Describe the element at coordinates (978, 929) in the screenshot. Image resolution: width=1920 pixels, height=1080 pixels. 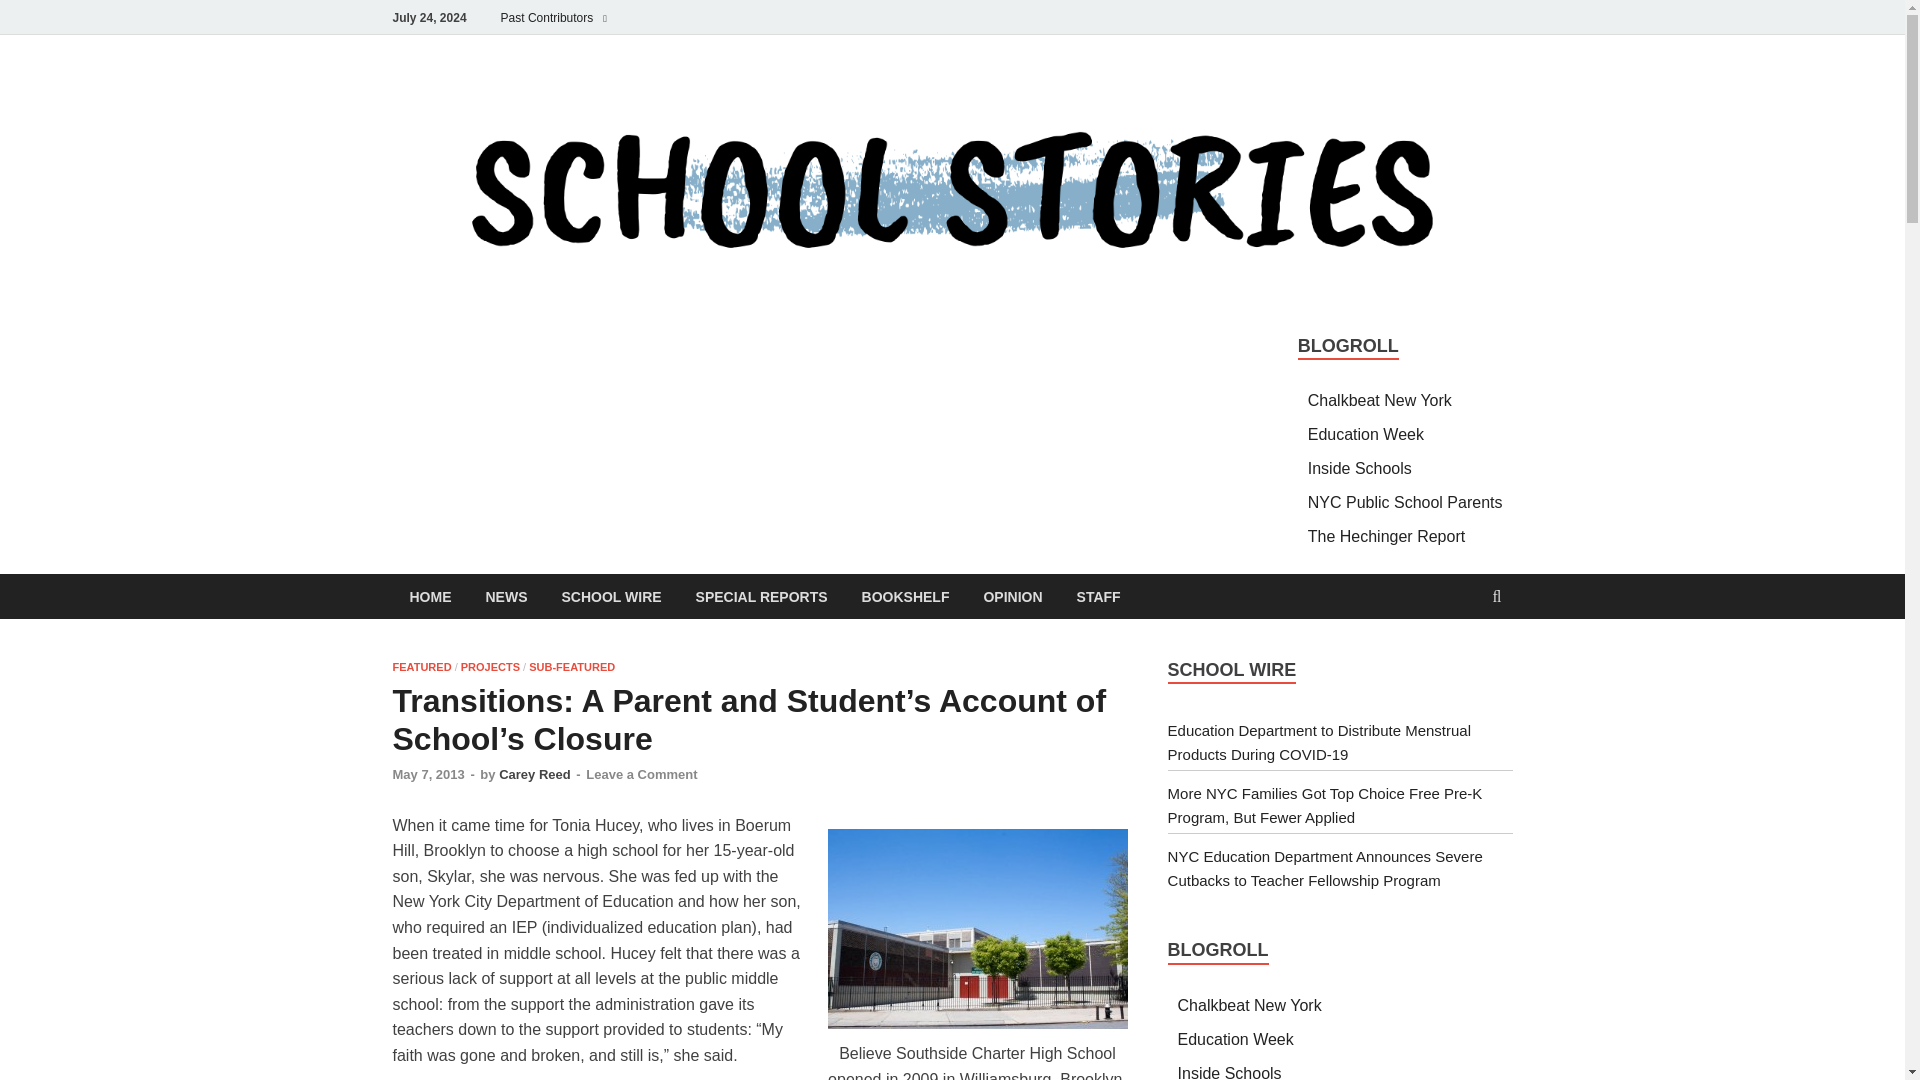
I see `Believe Southside Charter High School` at that location.